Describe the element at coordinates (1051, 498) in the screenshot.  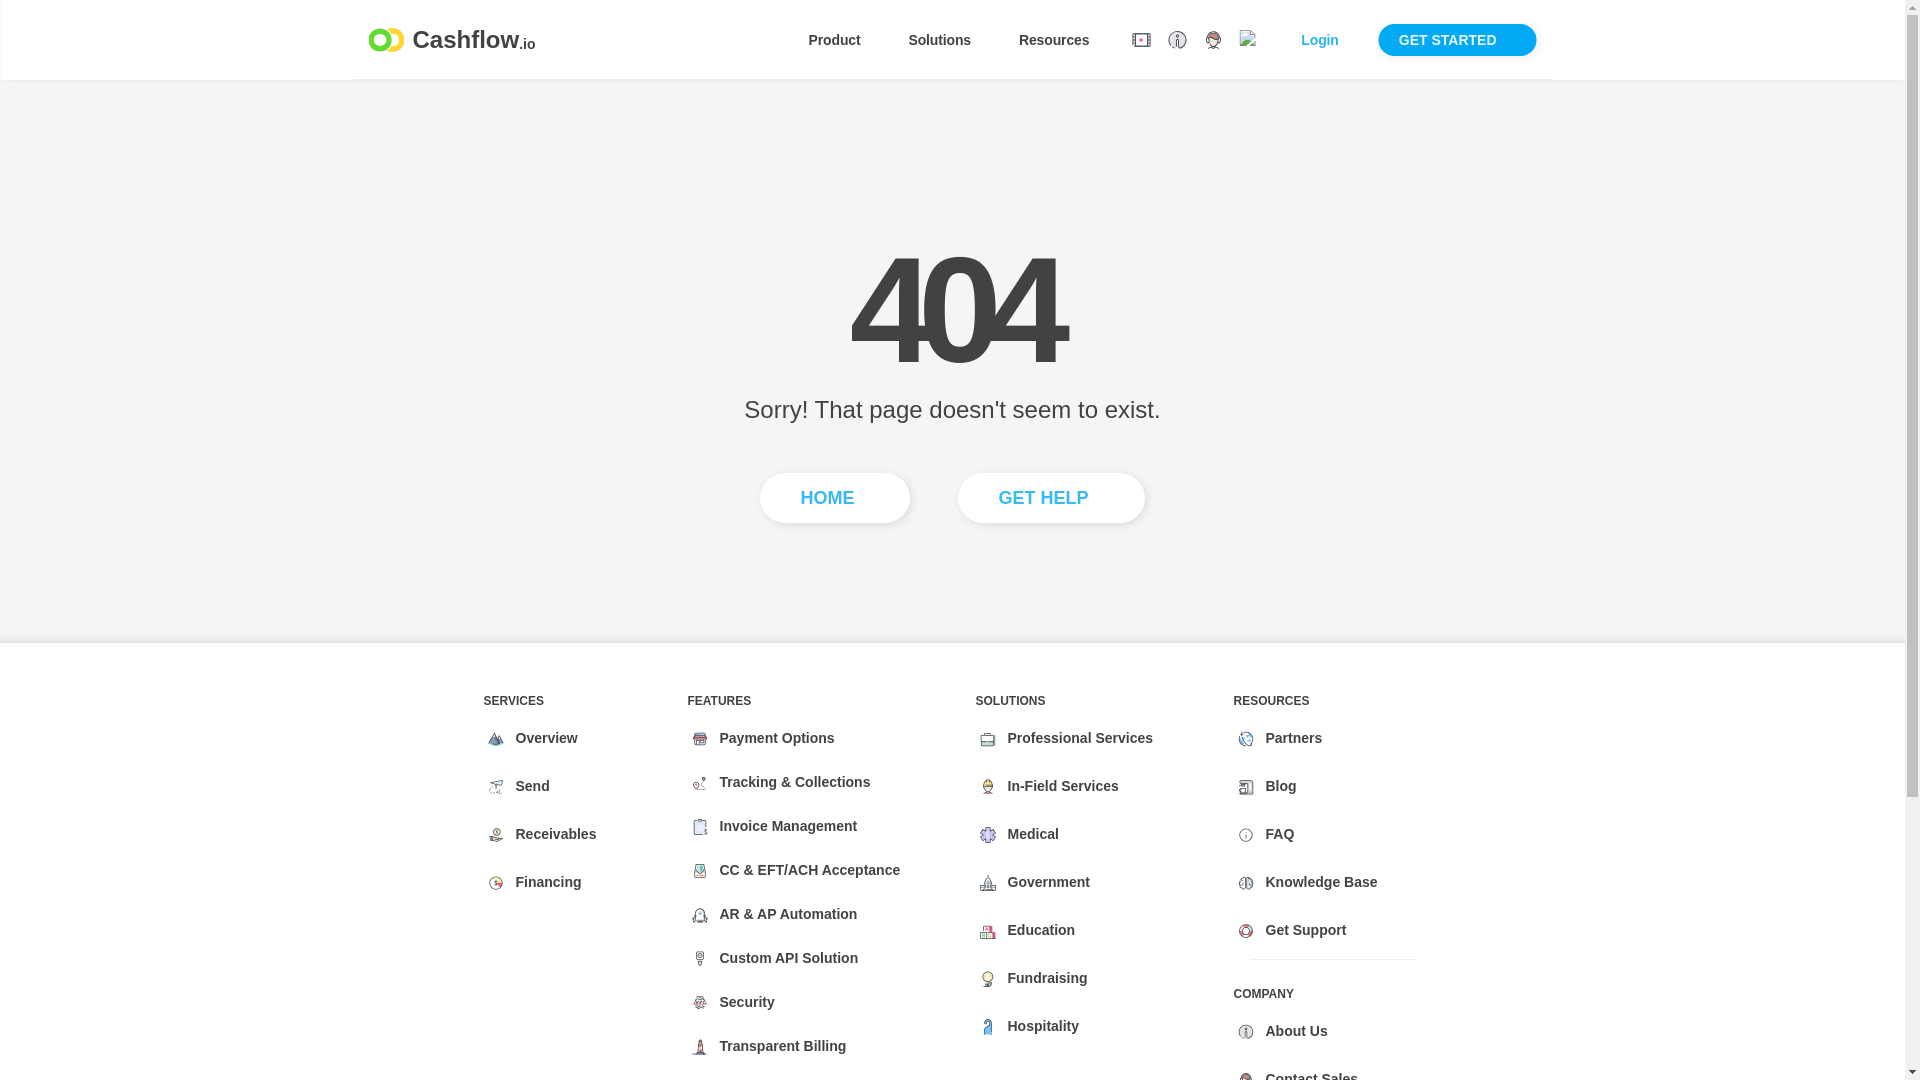
I see `Knowledge Base` at that location.